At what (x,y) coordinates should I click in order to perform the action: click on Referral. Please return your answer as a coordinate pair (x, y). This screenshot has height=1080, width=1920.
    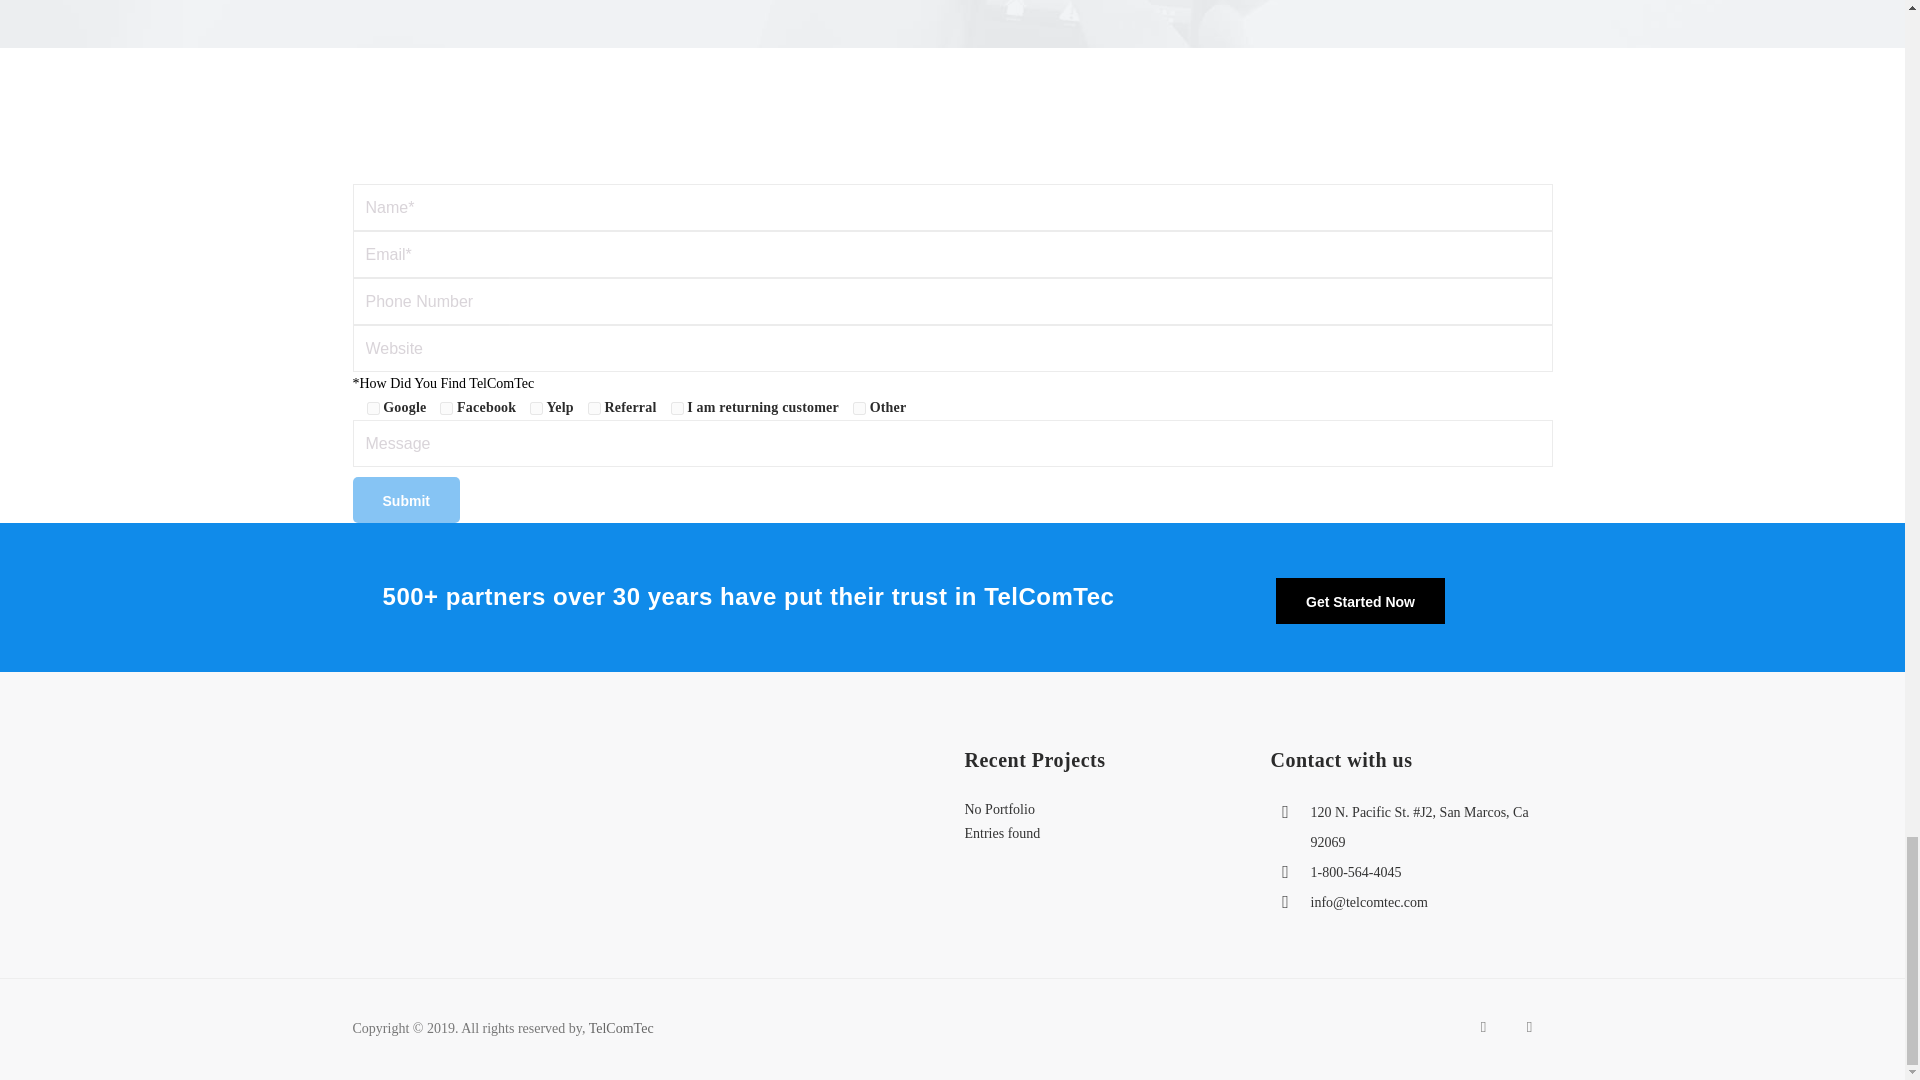
    Looking at the image, I should click on (594, 408).